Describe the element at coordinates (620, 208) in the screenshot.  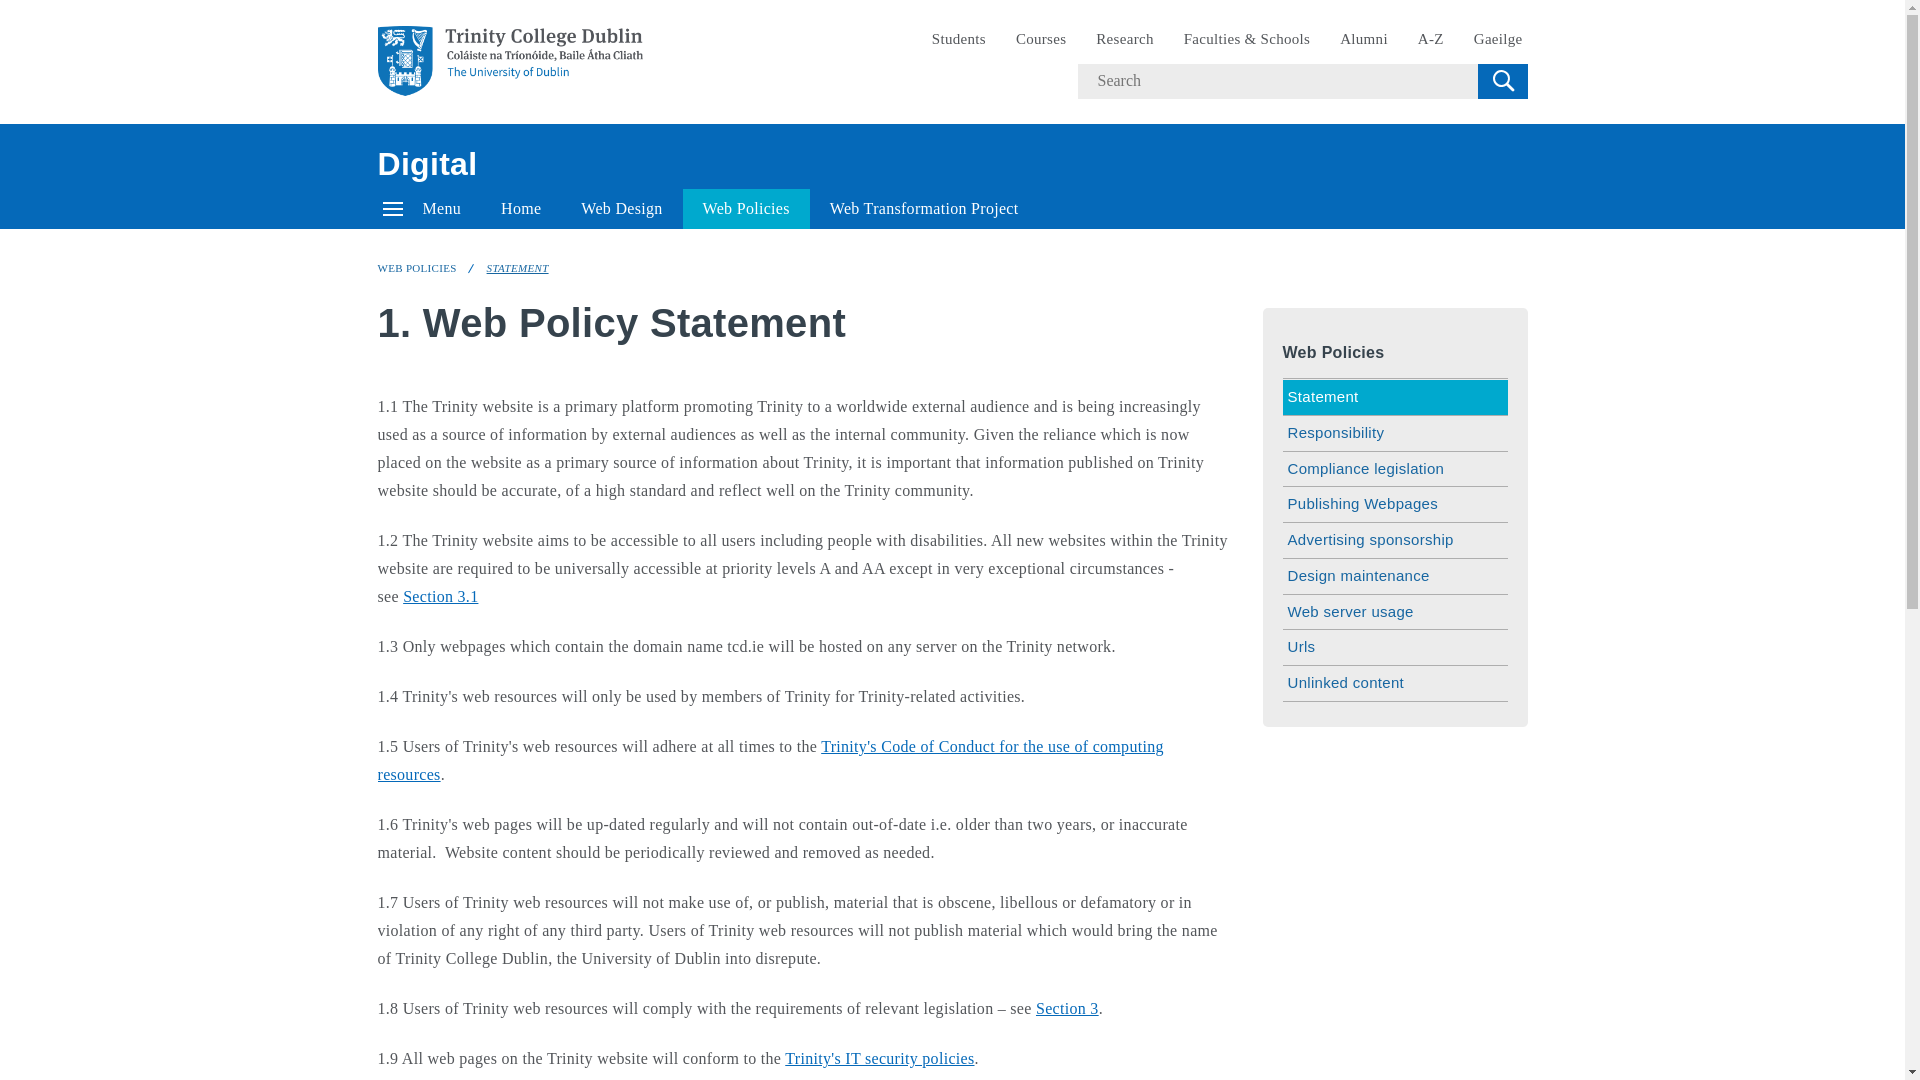
I see `Web Design` at that location.